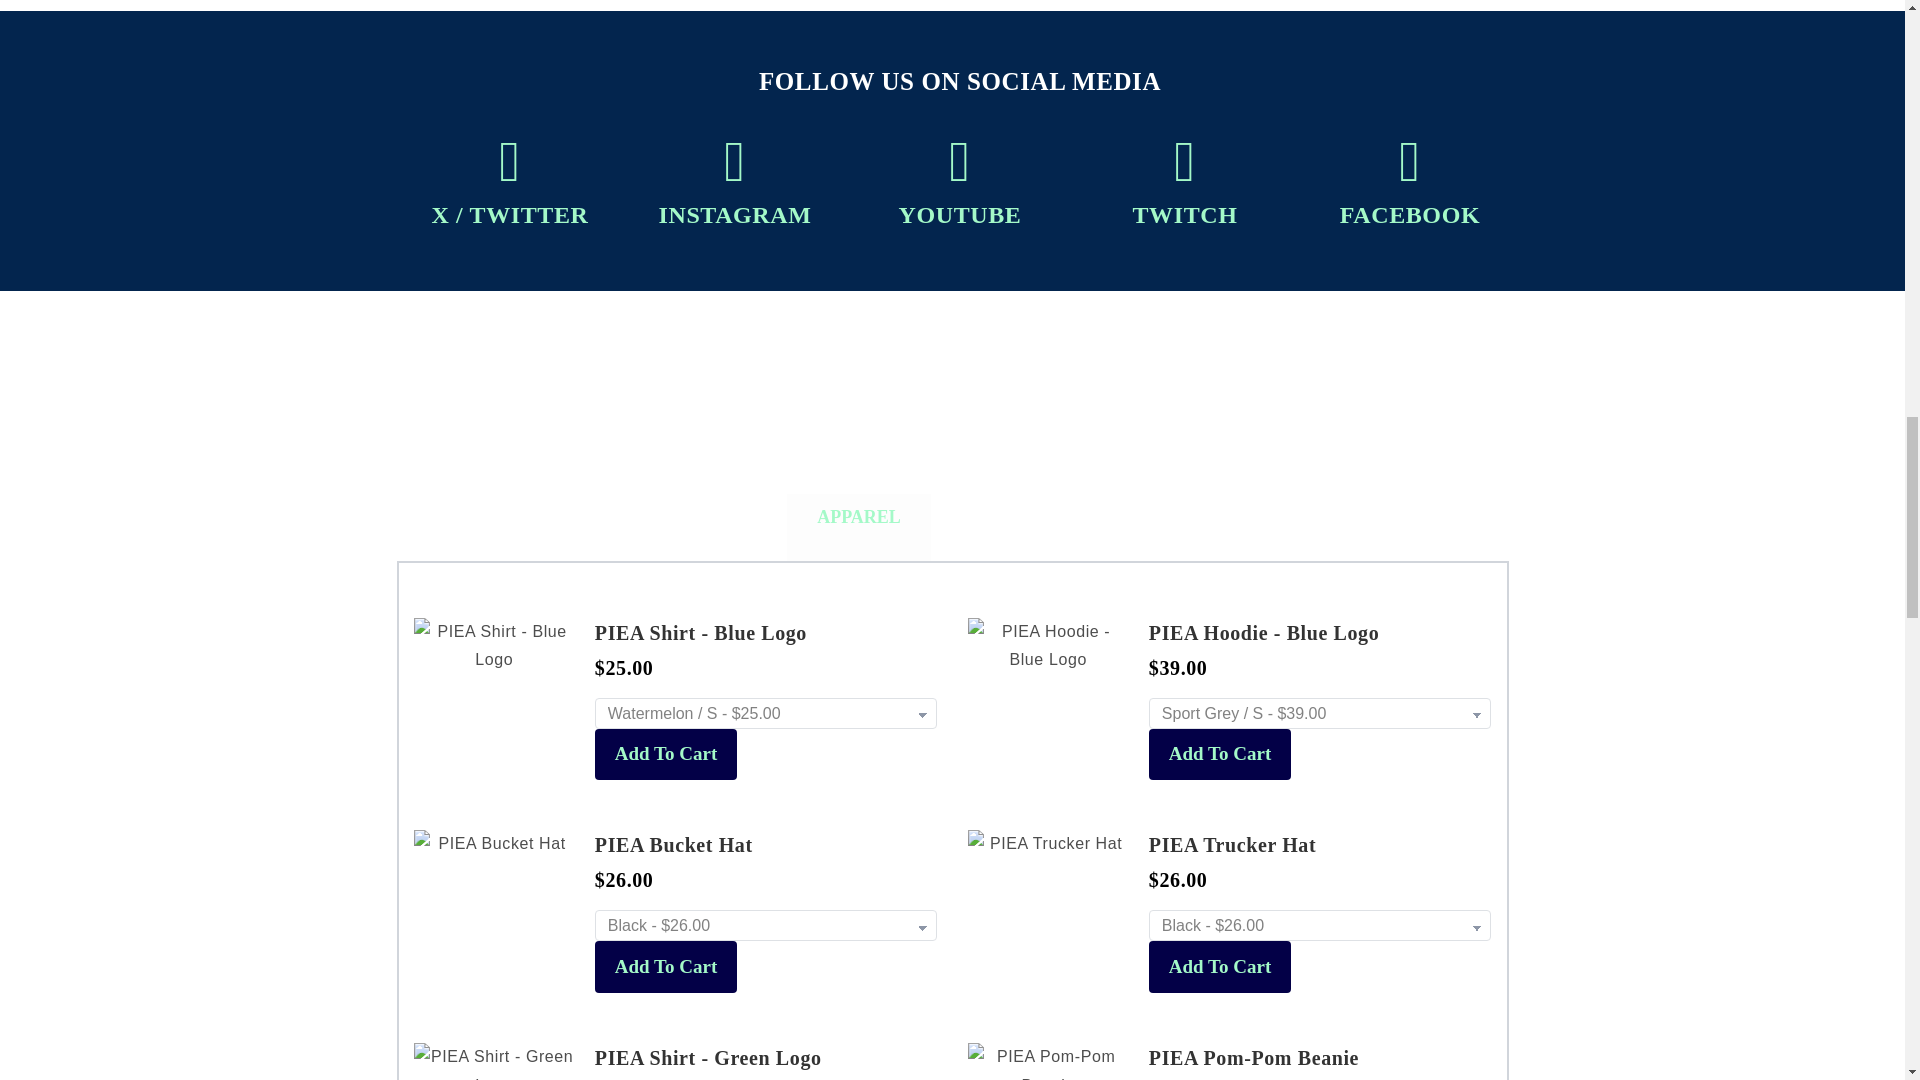 Image resolution: width=1920 pixels, height=1080 pixels. I want to click on INSTAGRAM, so click(735, 214).